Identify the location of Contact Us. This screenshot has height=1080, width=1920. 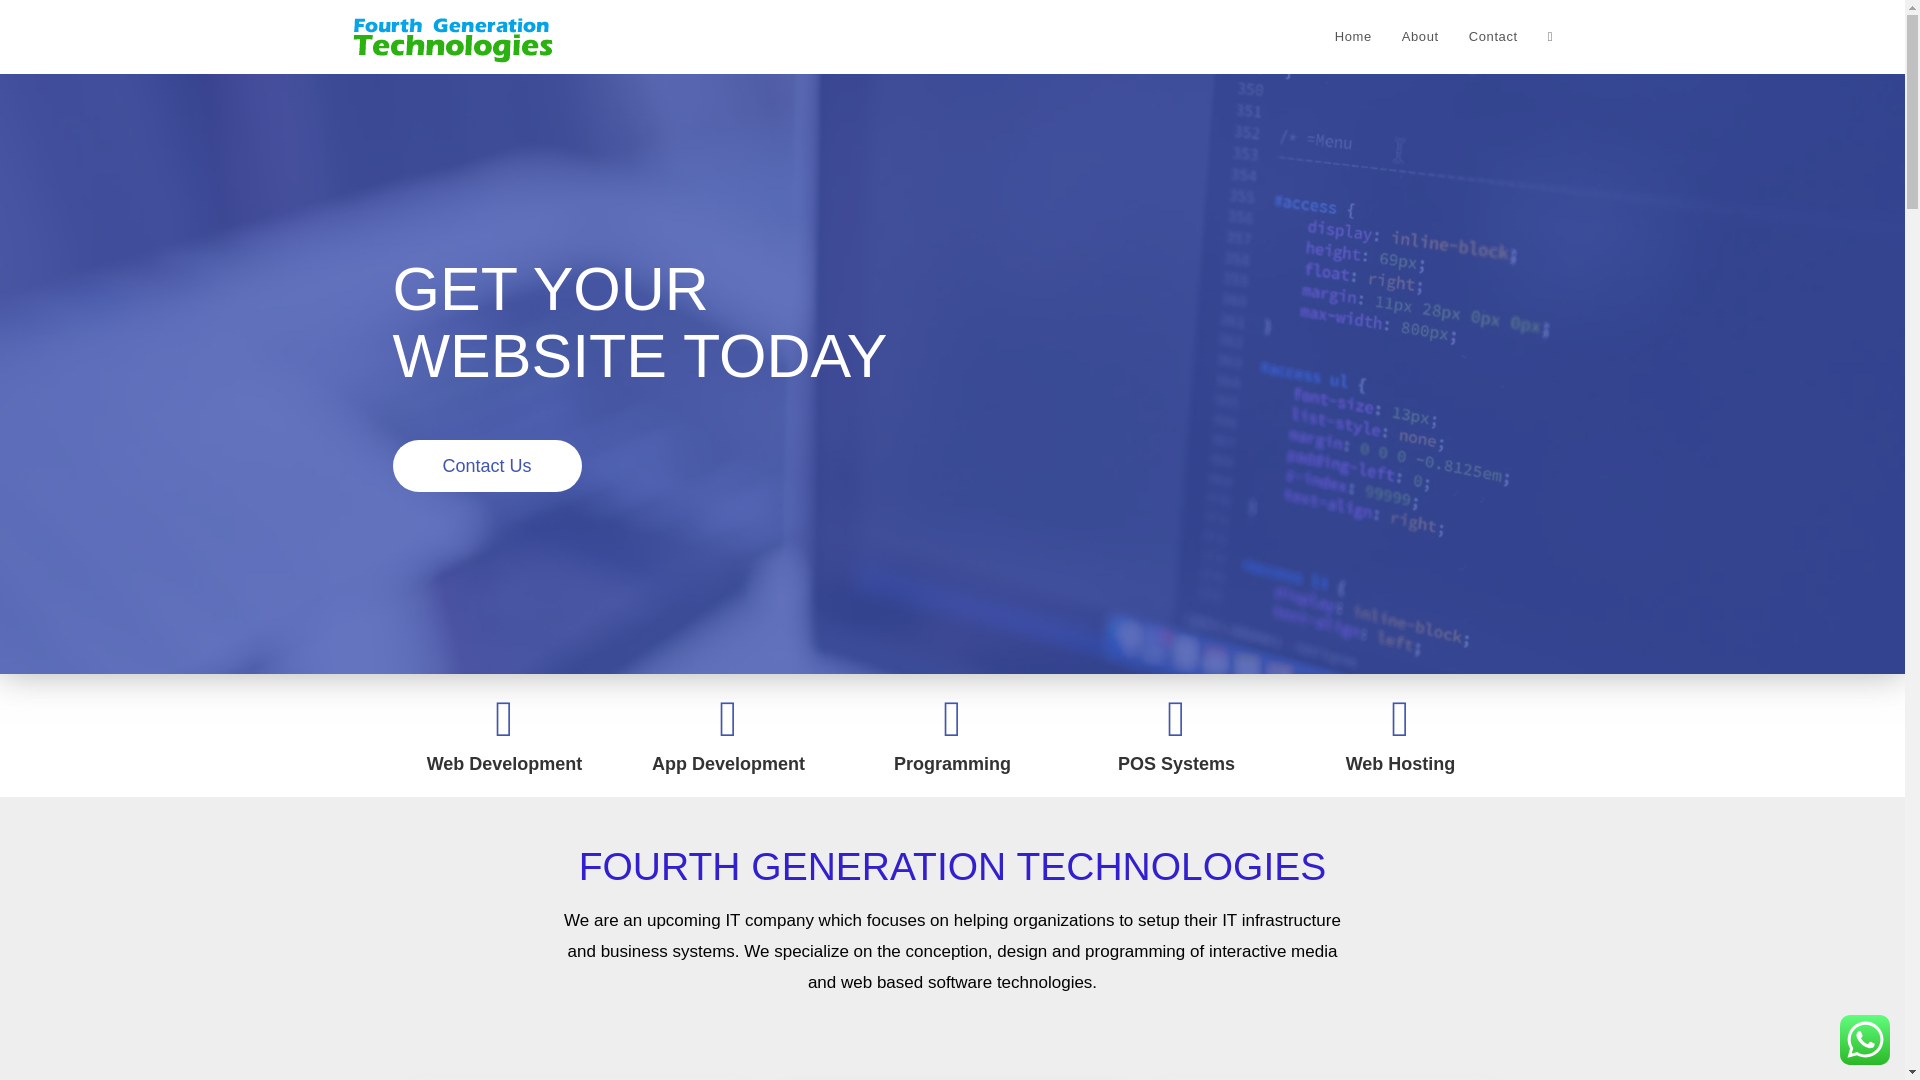
(486, 466).